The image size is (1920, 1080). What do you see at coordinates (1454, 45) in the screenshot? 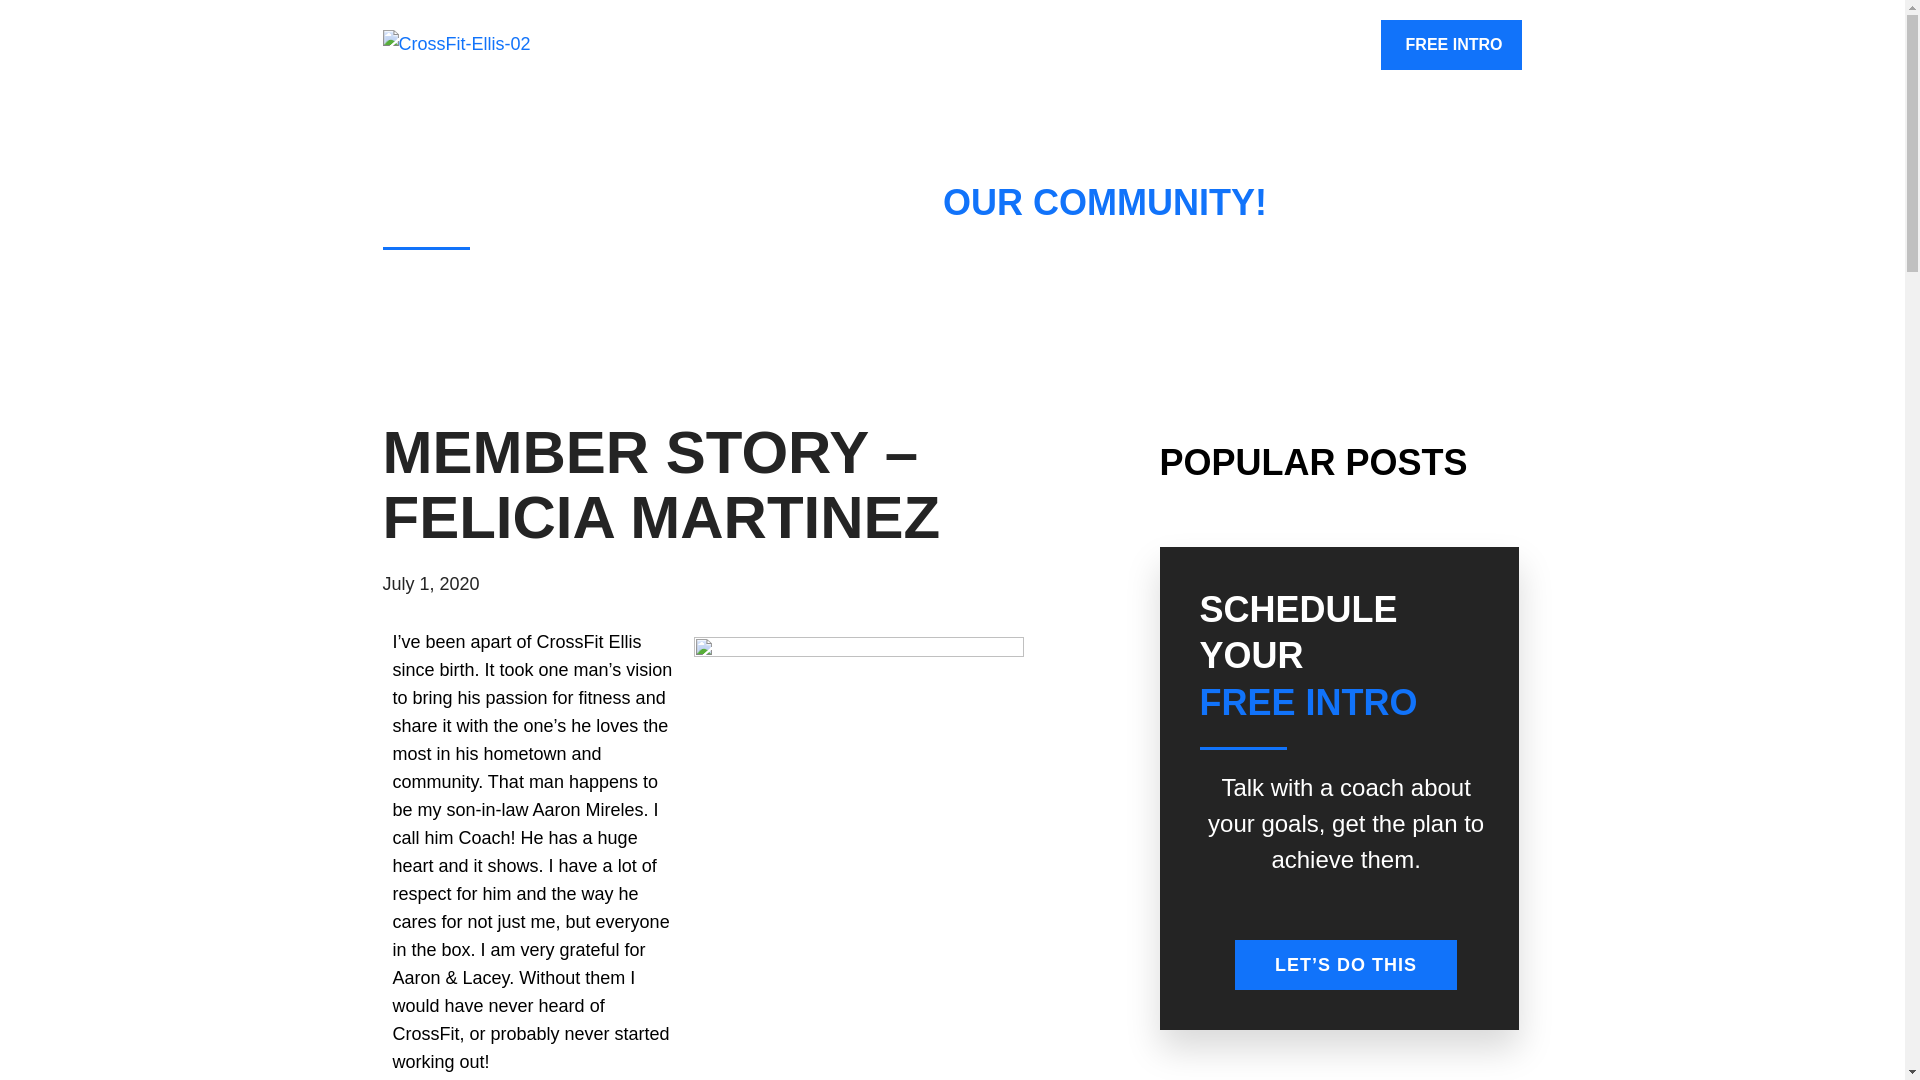
I see `FREE INTRO` at bounding box center [1454, 45].